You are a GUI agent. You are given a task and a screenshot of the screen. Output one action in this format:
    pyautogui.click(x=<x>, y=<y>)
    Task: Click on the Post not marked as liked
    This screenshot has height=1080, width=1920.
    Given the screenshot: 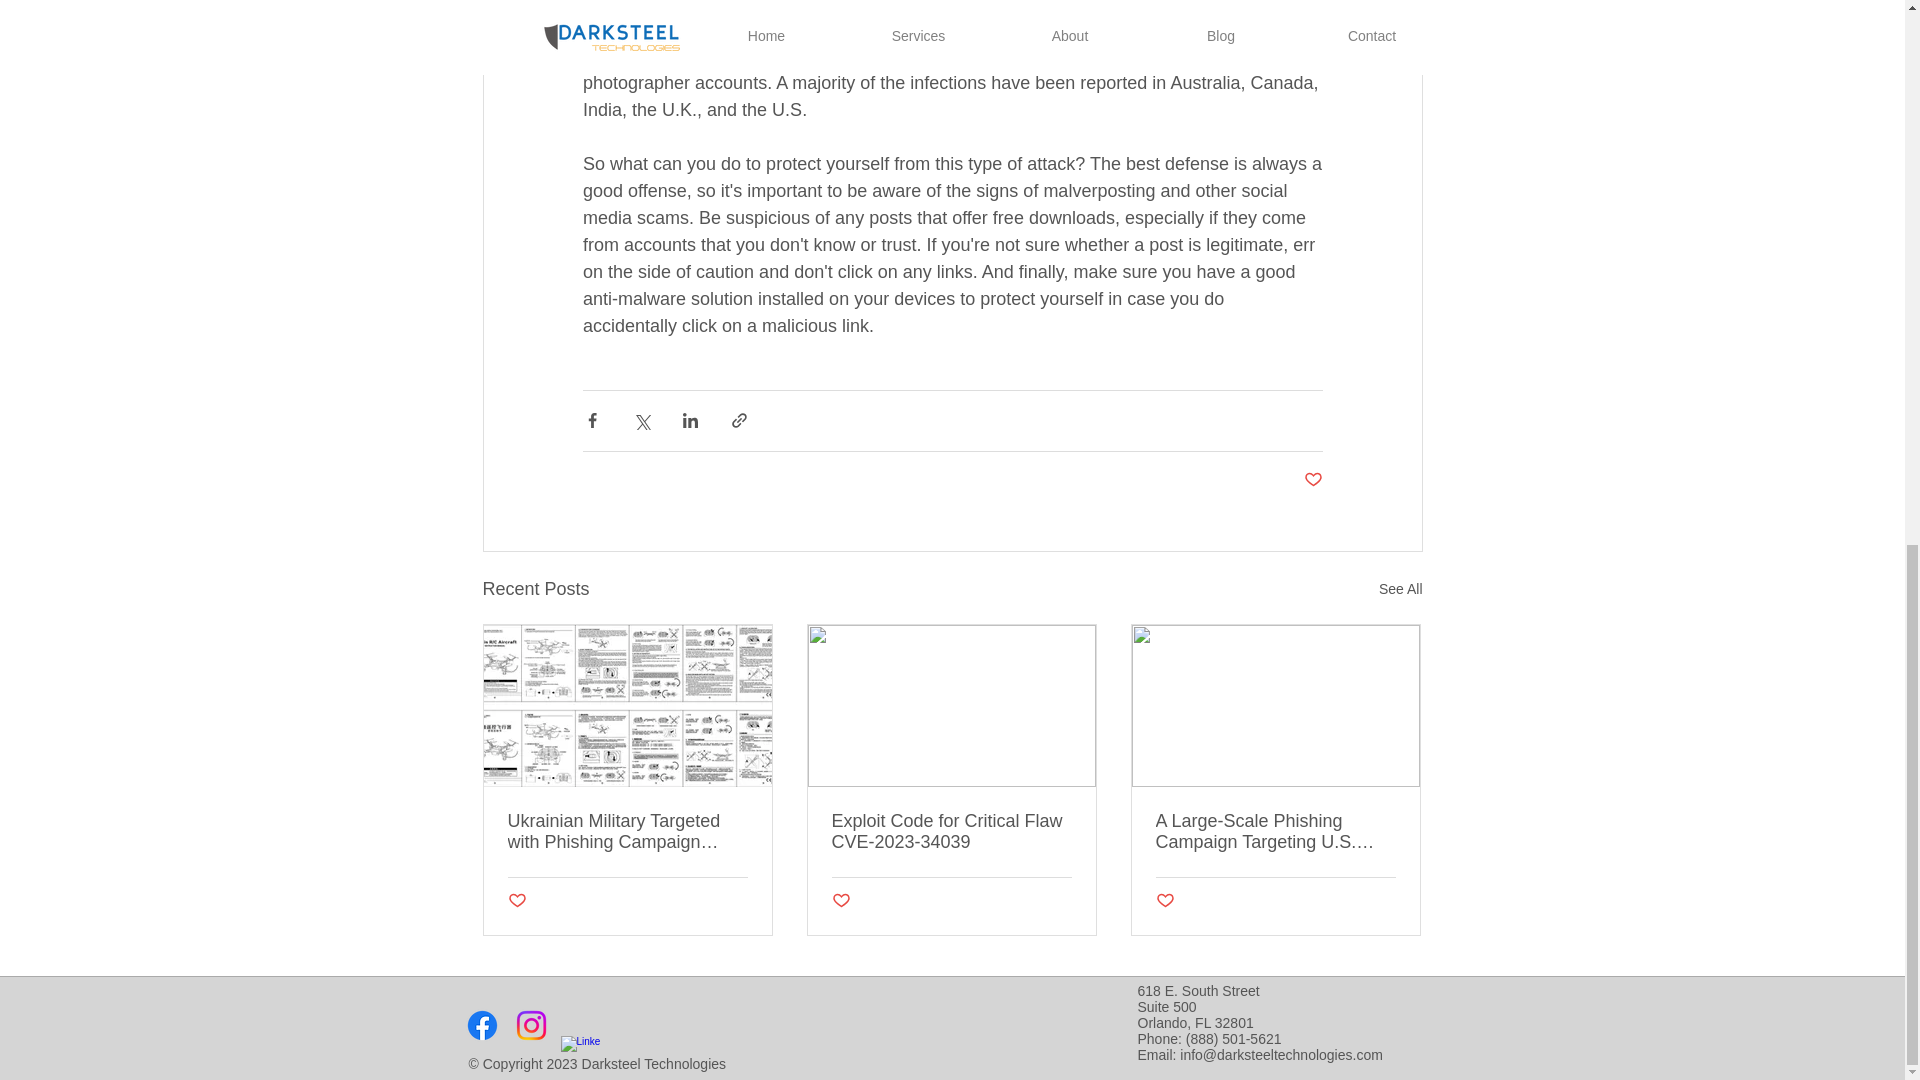 What is the action you would take?
    pyautogui.click(x=840, y=901)
    